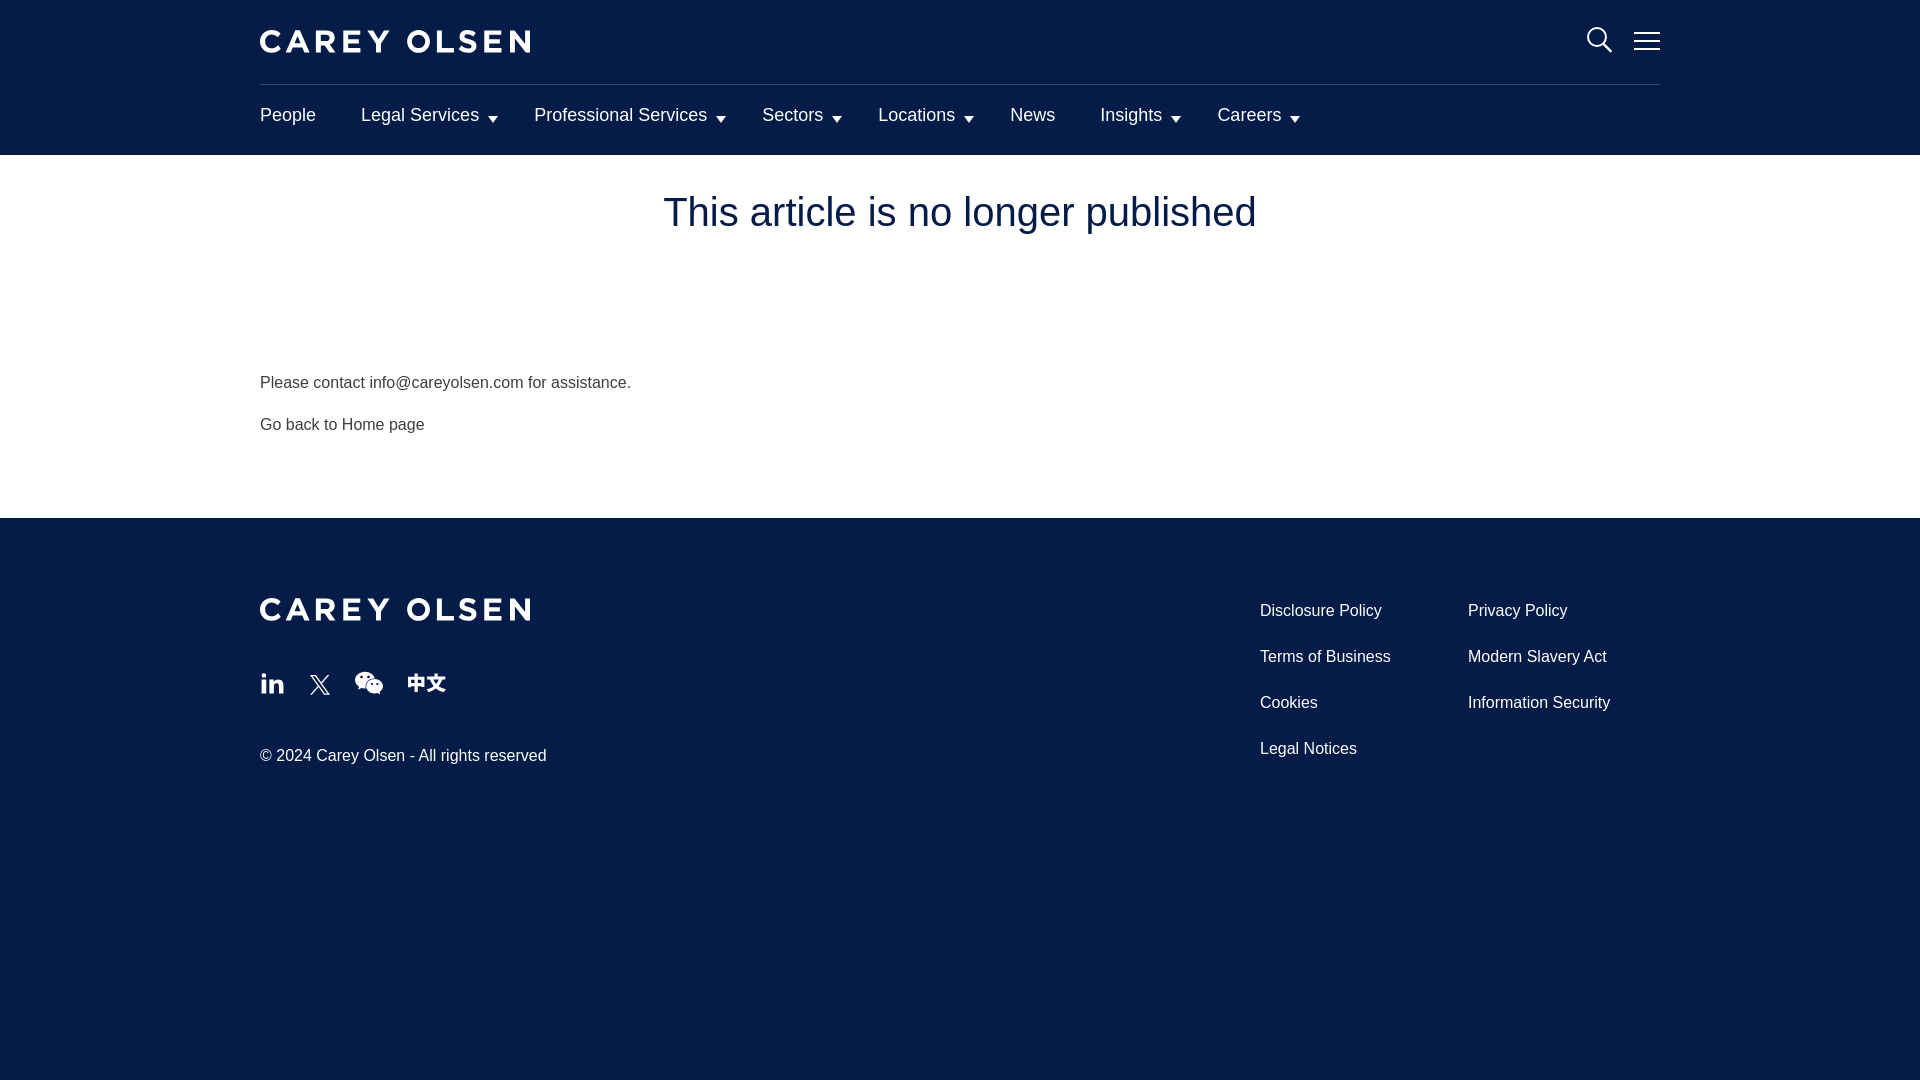  I want to click on Legal Services, so click(432, 120).